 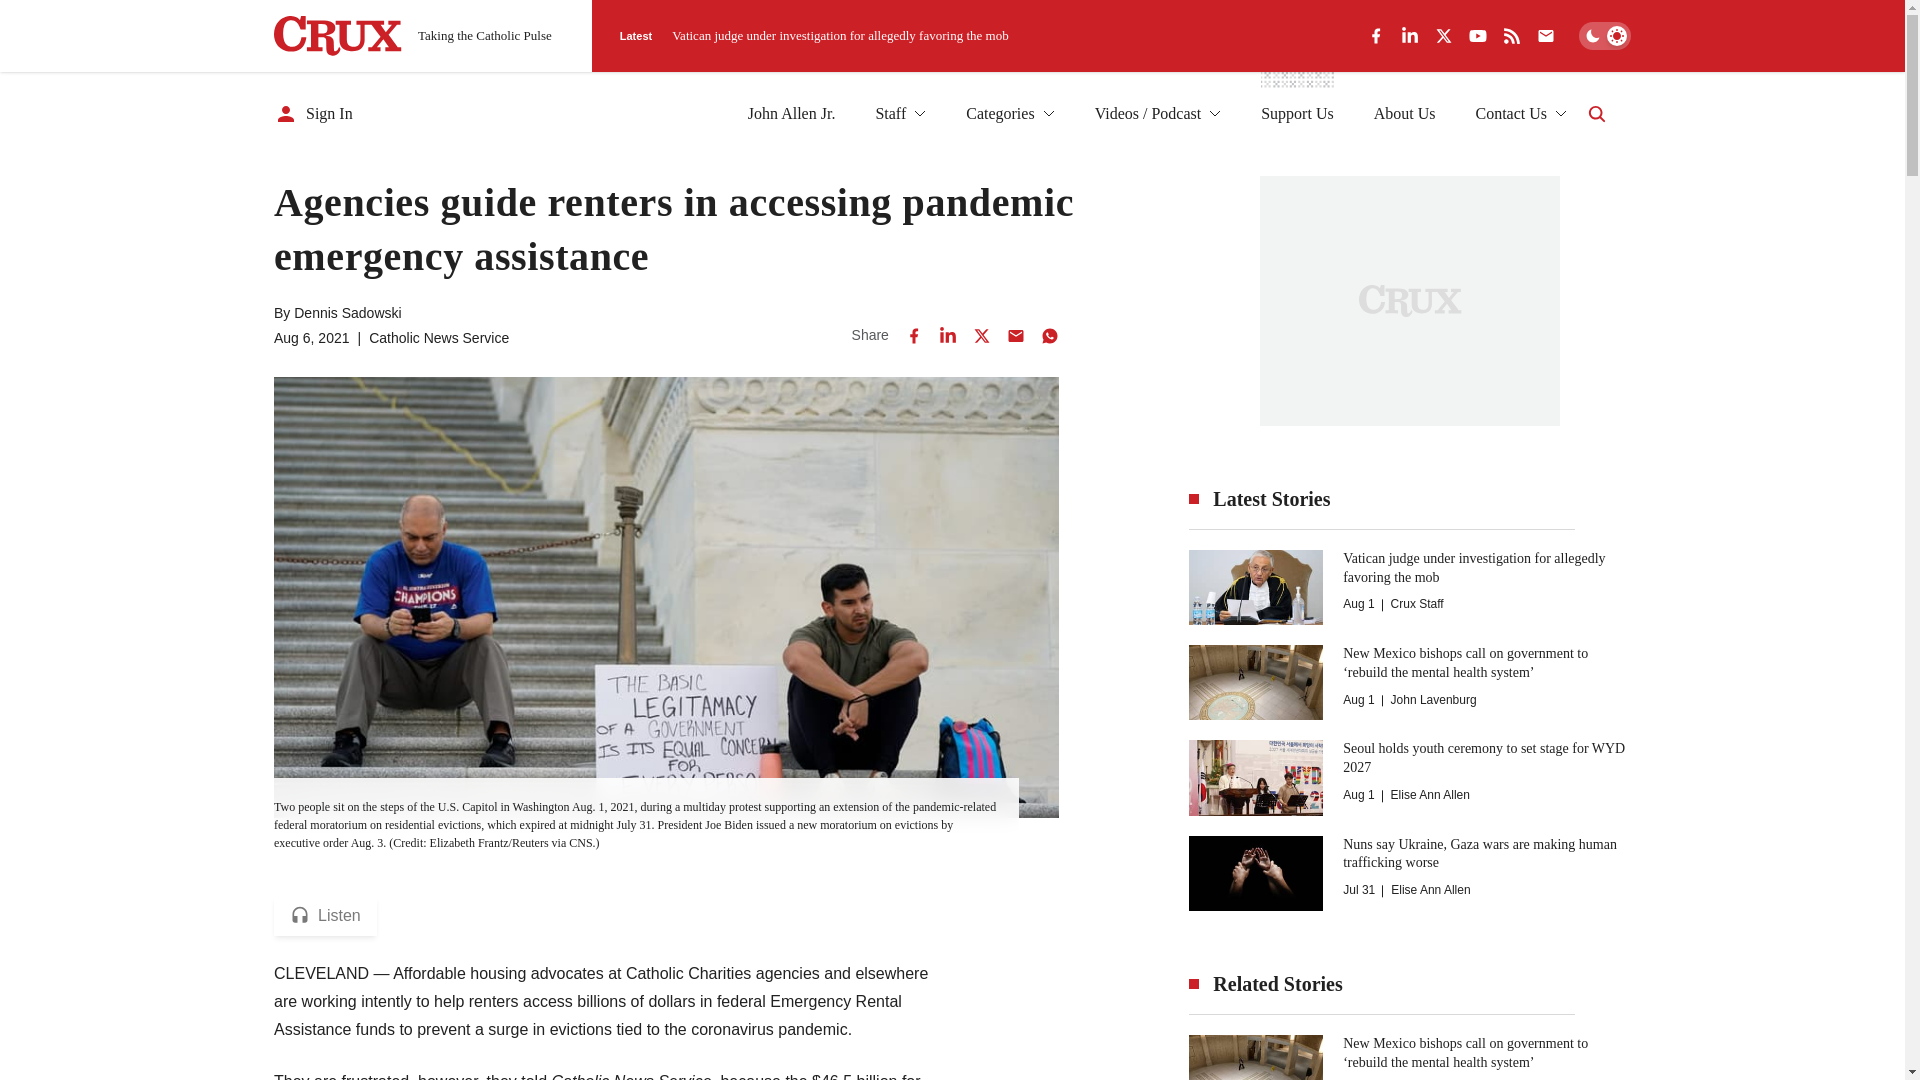 What do you see at coordinates (900, 114) in the screenshot?
I see `Staff` at bounding box center [900, 114].